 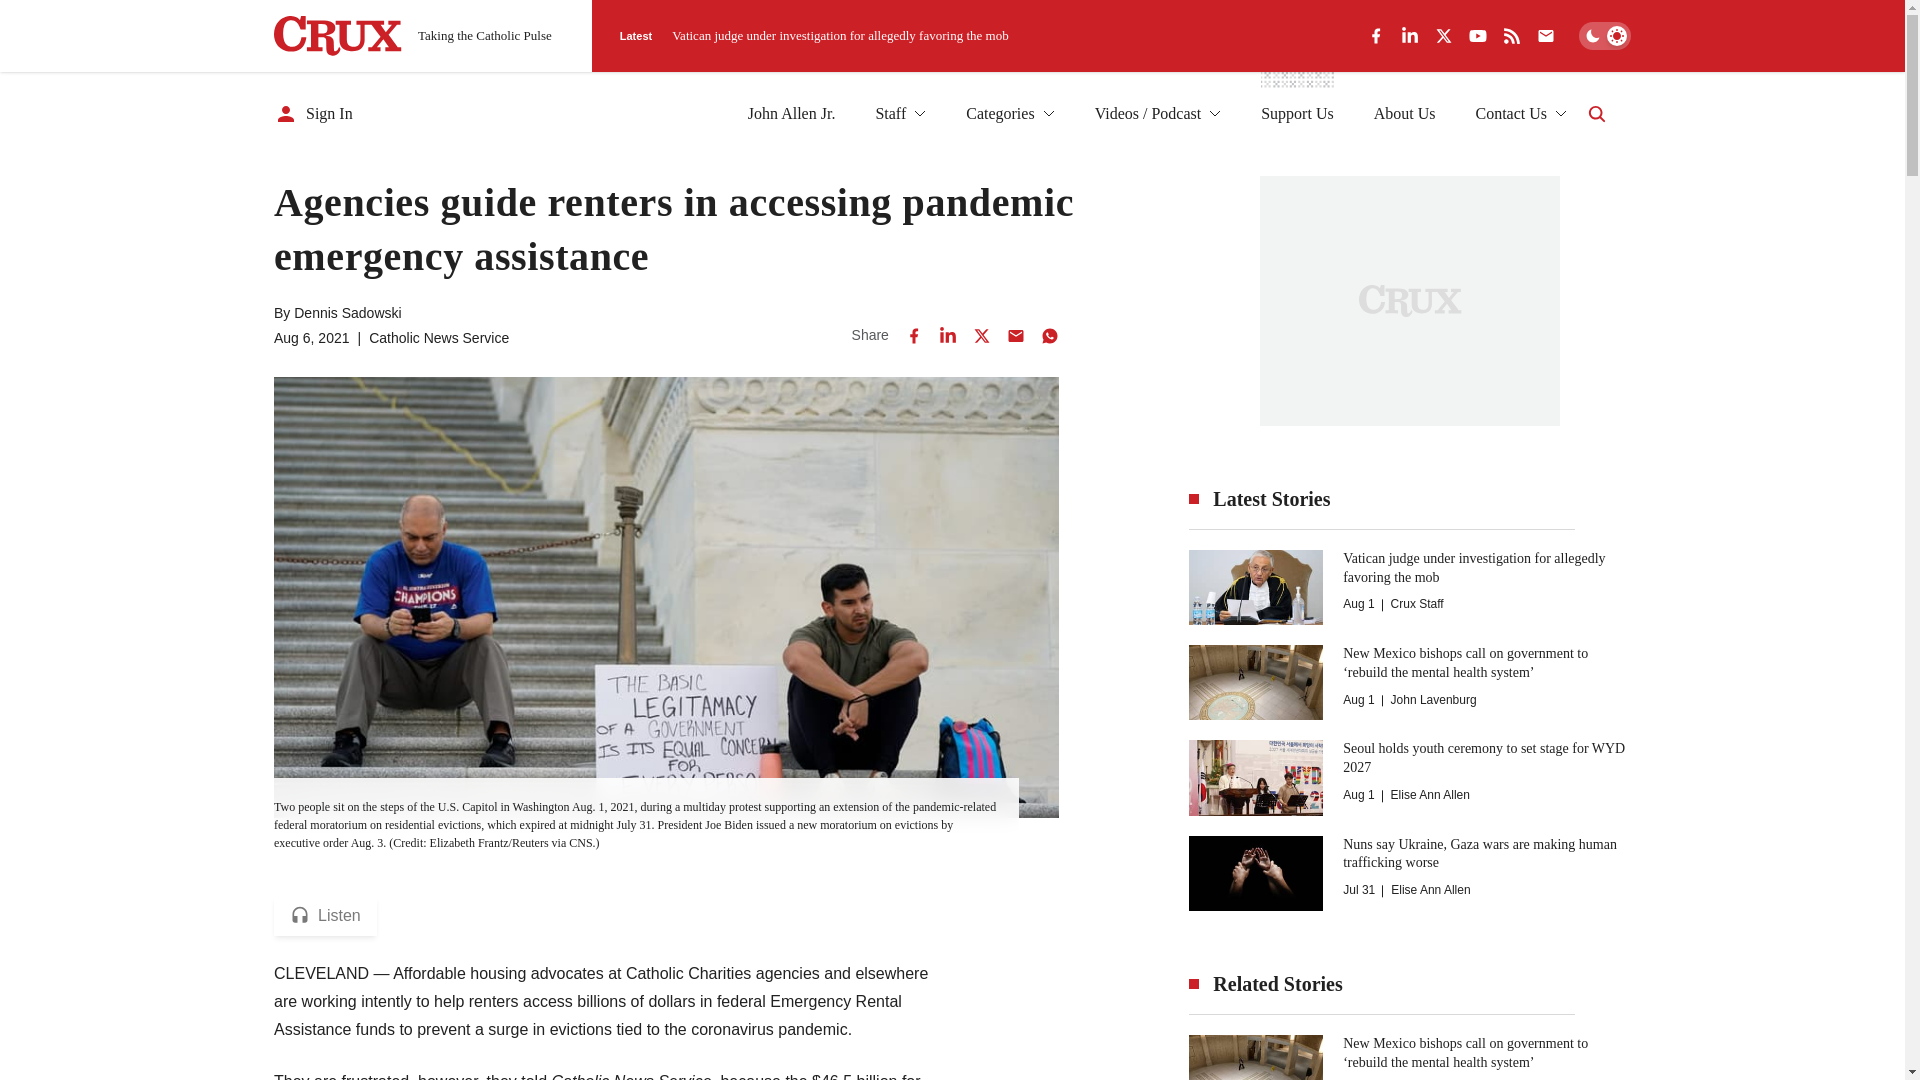 What do you see at coordinates (900, 114) in the screenshot?
I see `Staff` at bounding box center [900, 114].